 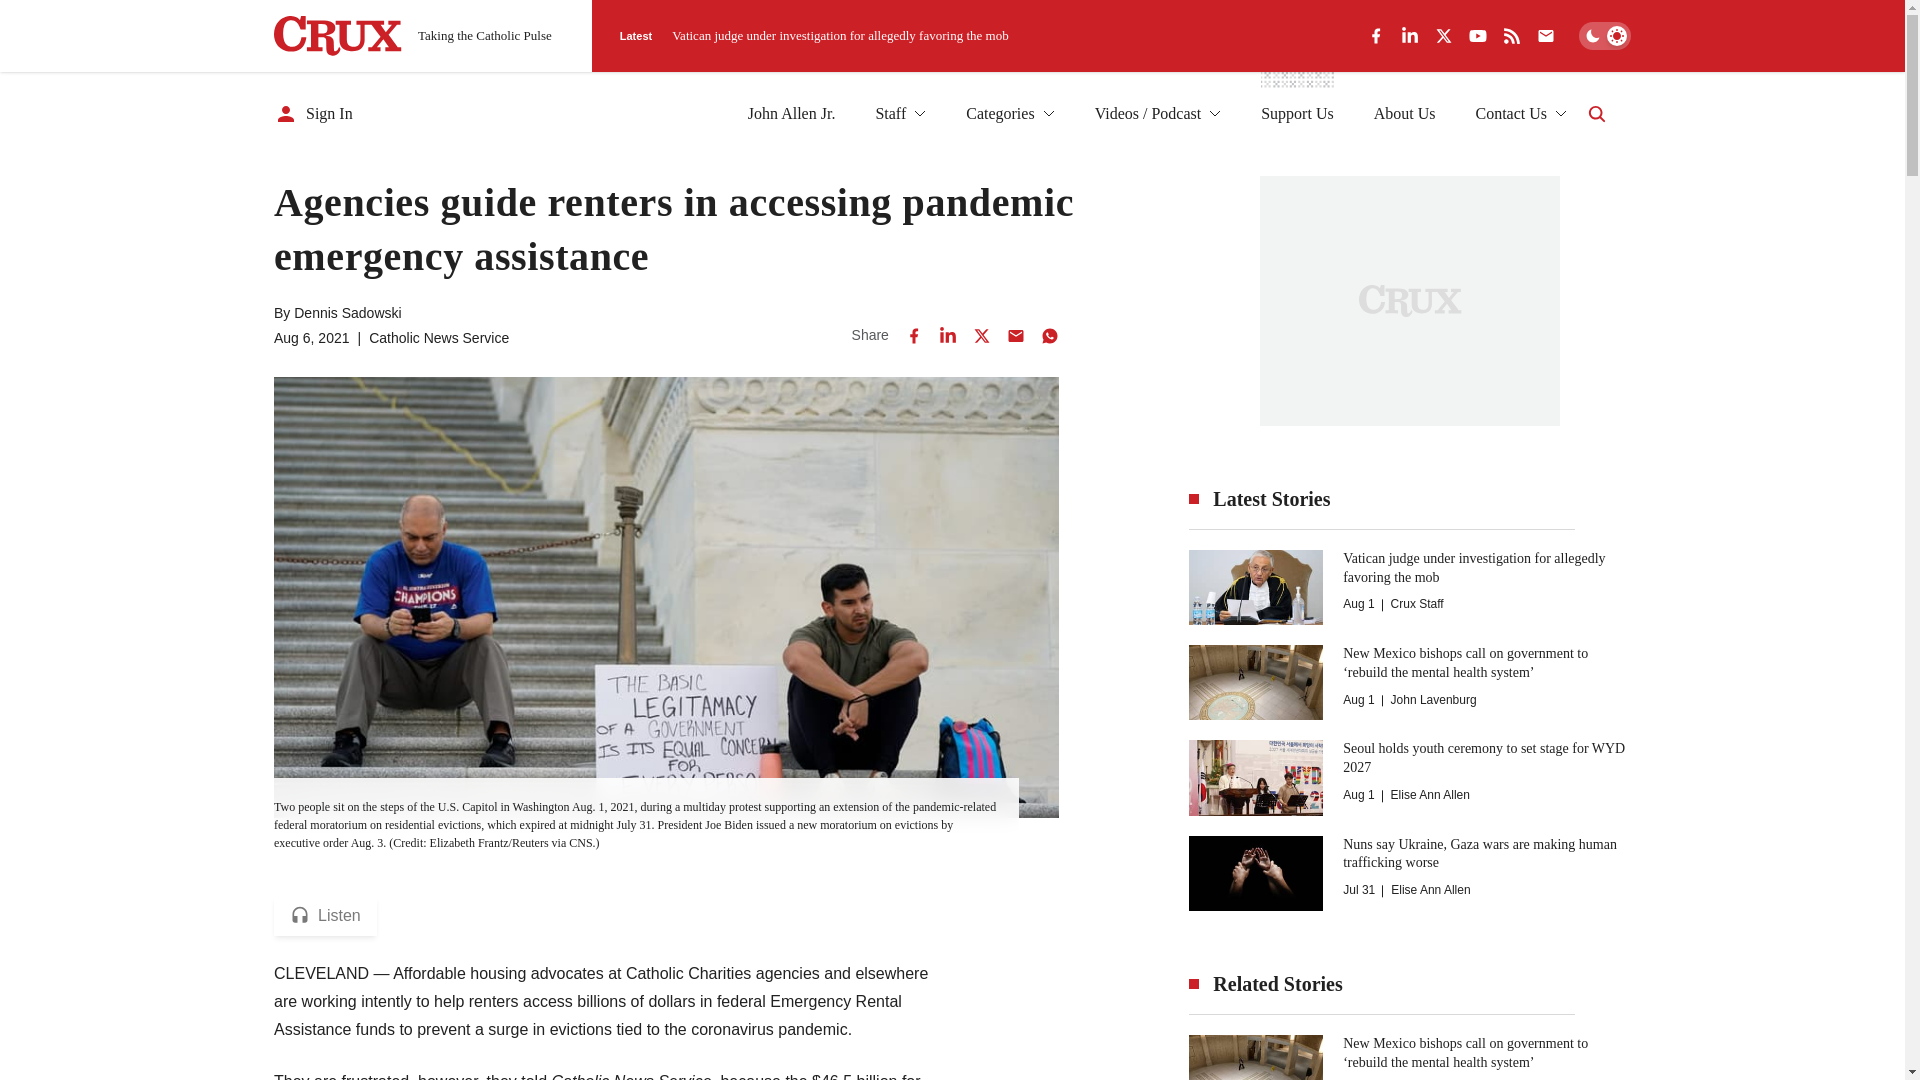 What do you see at coordinates (900, 114) in the screenshot?
I see `Staff` at bounding box center [900, 114].